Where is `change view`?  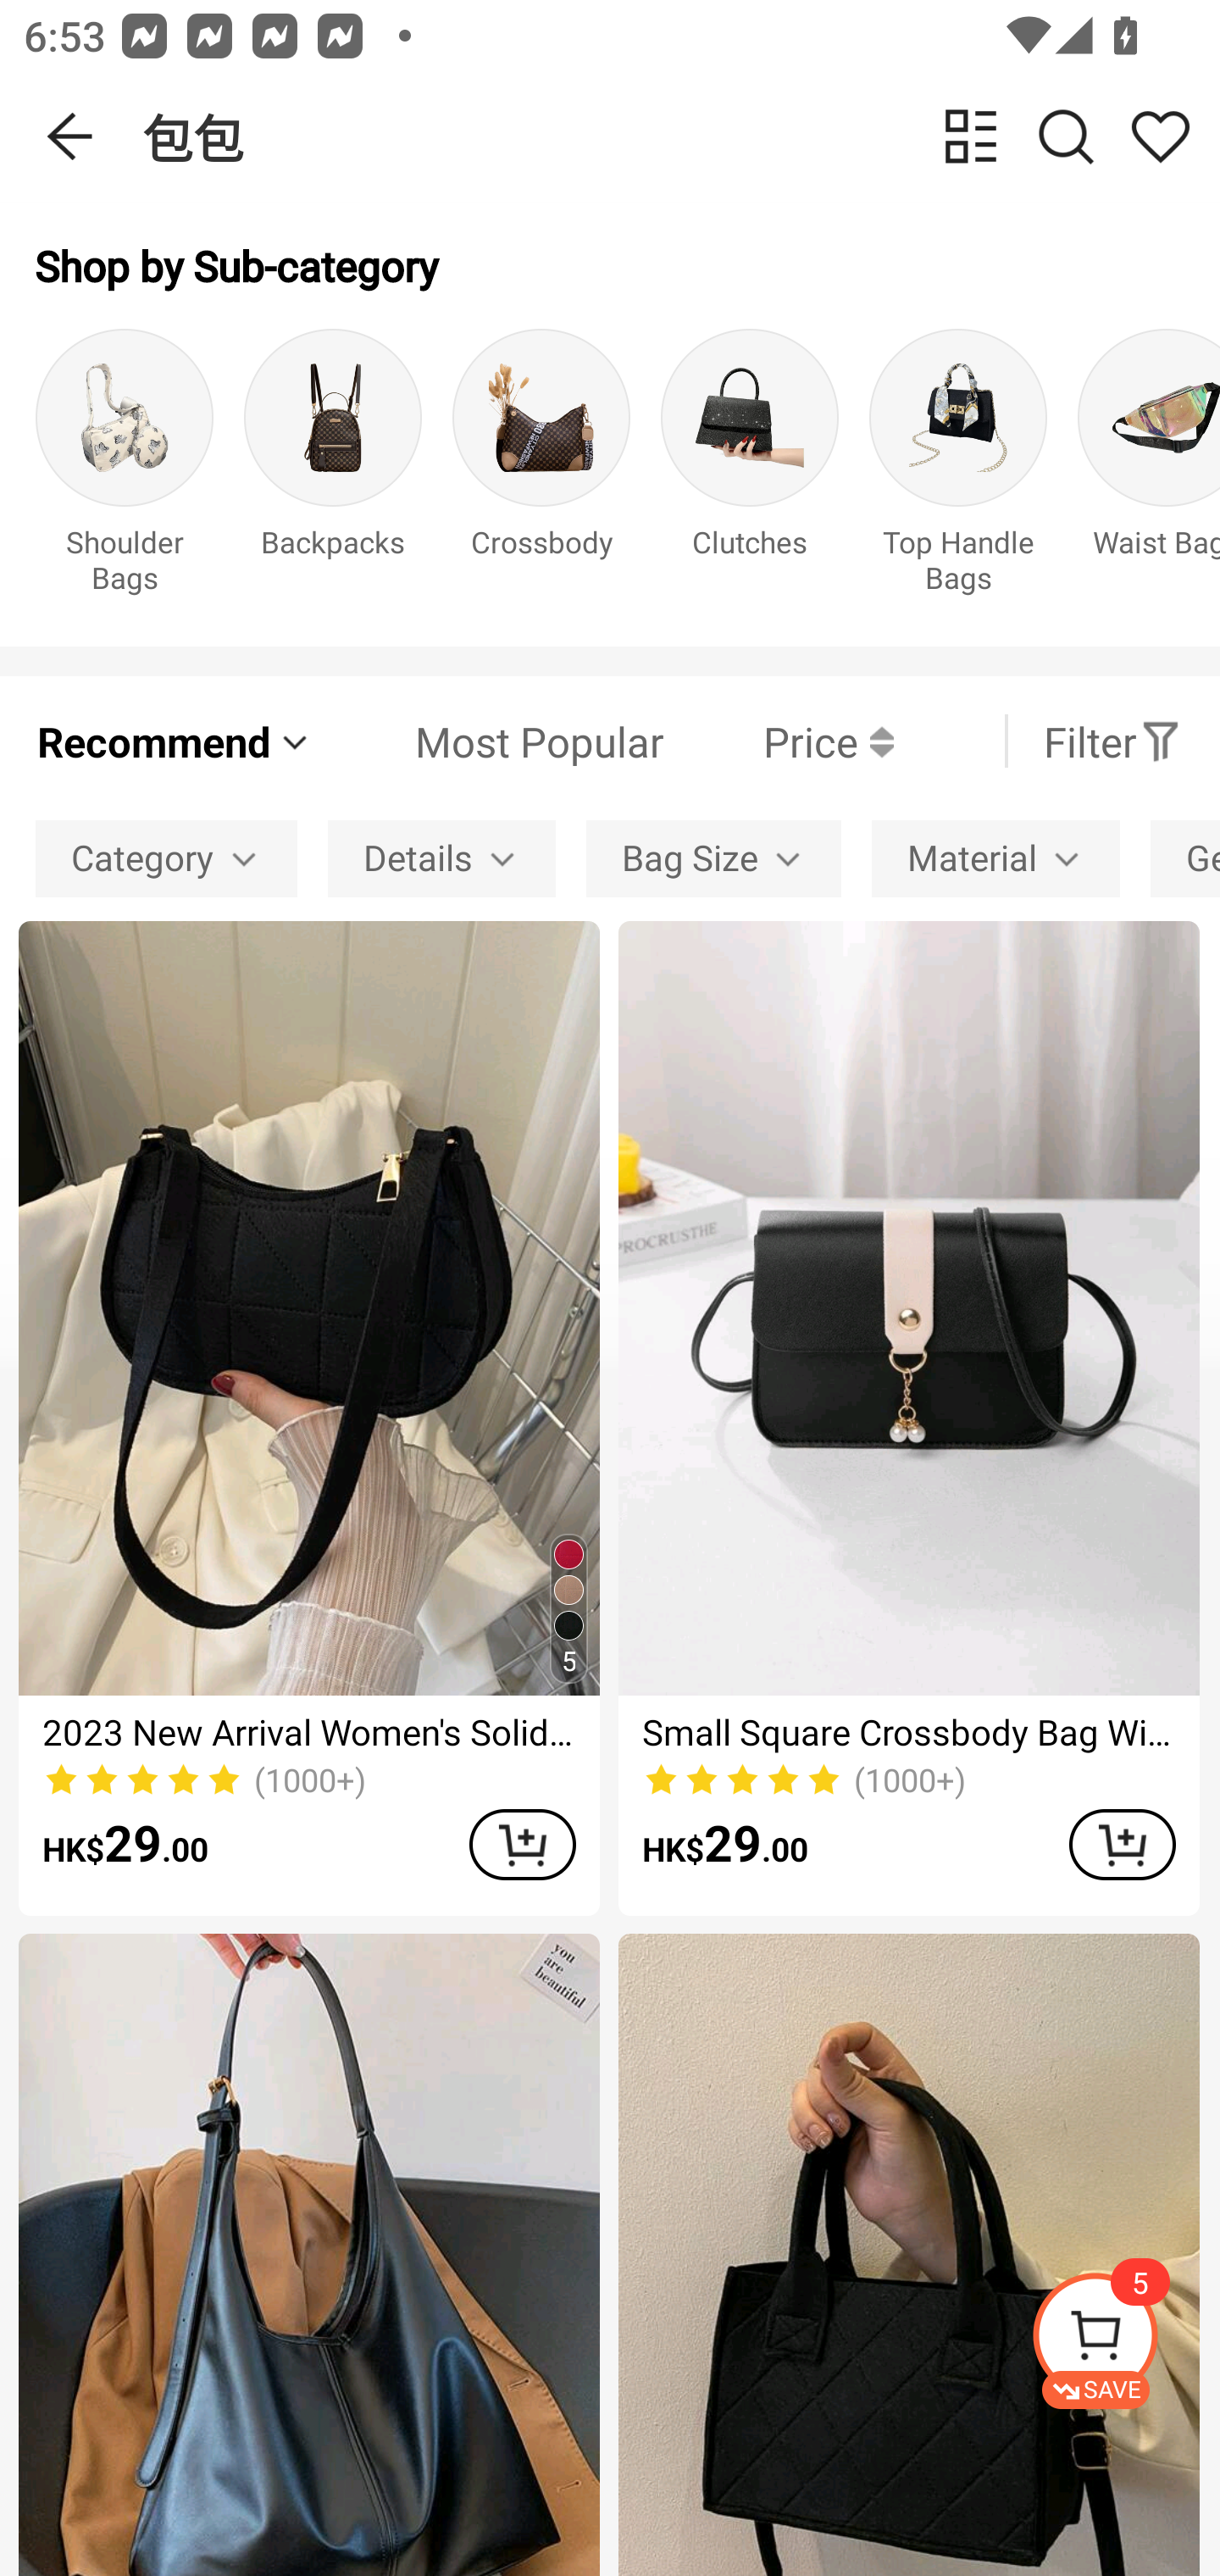
change view is located at coordinates (971, 136).